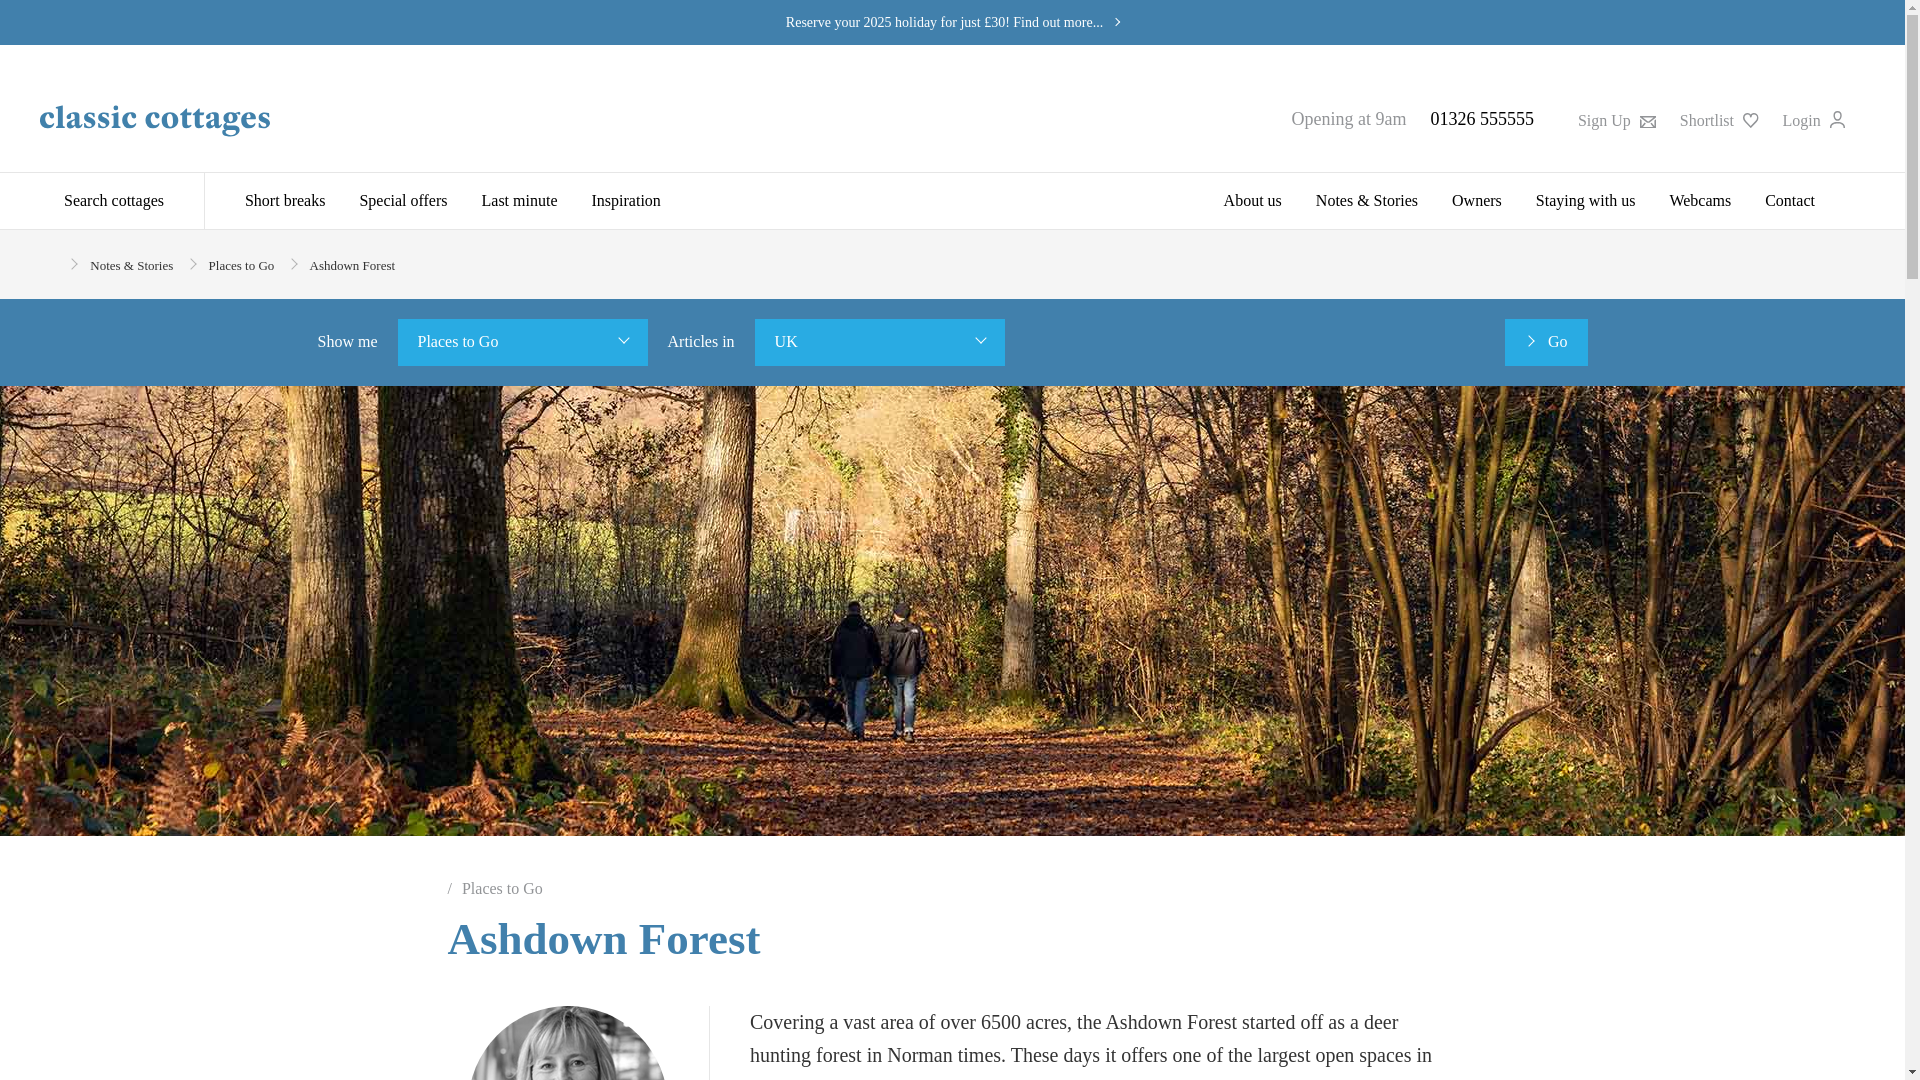 Image resolution: width=1920 pixels, height=1080 pixels. What do you see at coordinates (1586, 200) in the screenshot?
I see `Staying with us` at bounding box center [1586, 200].